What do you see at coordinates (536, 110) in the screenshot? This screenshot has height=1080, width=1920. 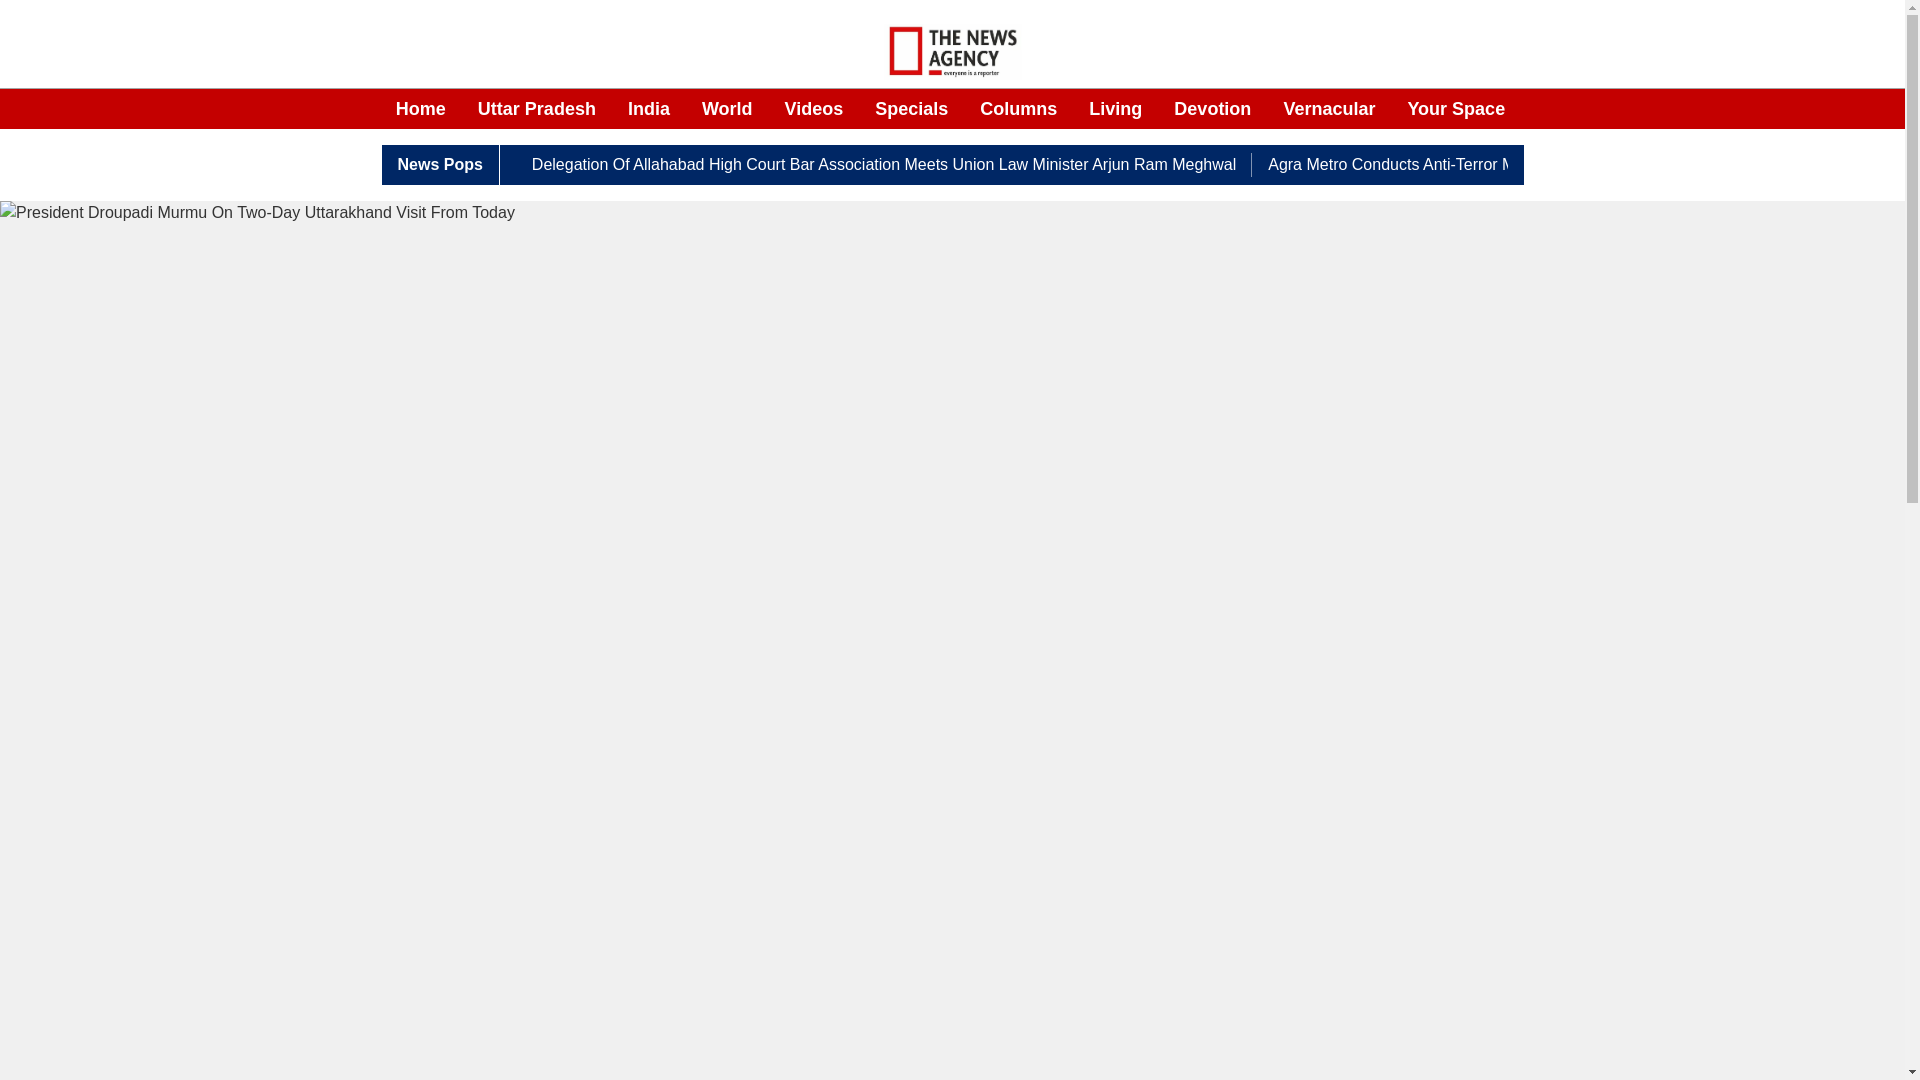 I see `Uttar Pradesh` at bounding box center [536, 110].